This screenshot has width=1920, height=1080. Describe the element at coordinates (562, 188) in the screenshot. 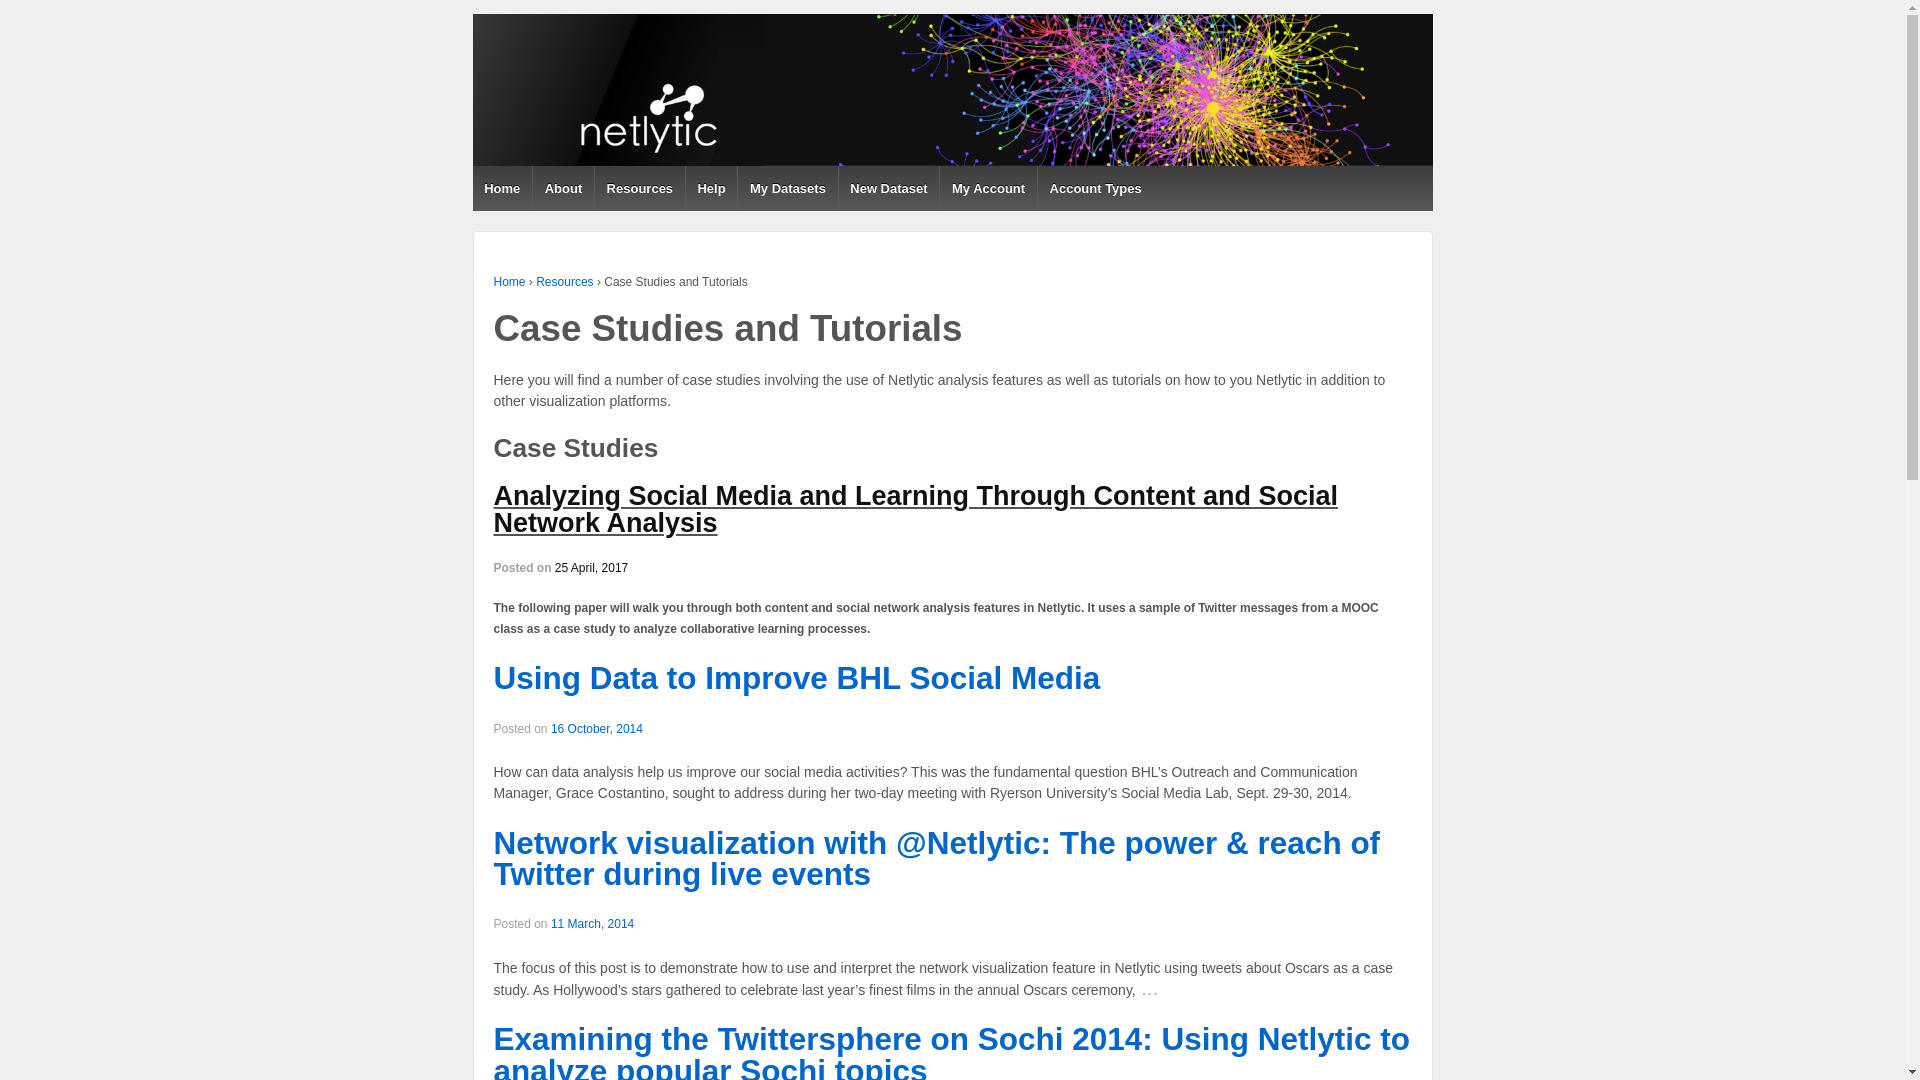

I see `About` at that location.